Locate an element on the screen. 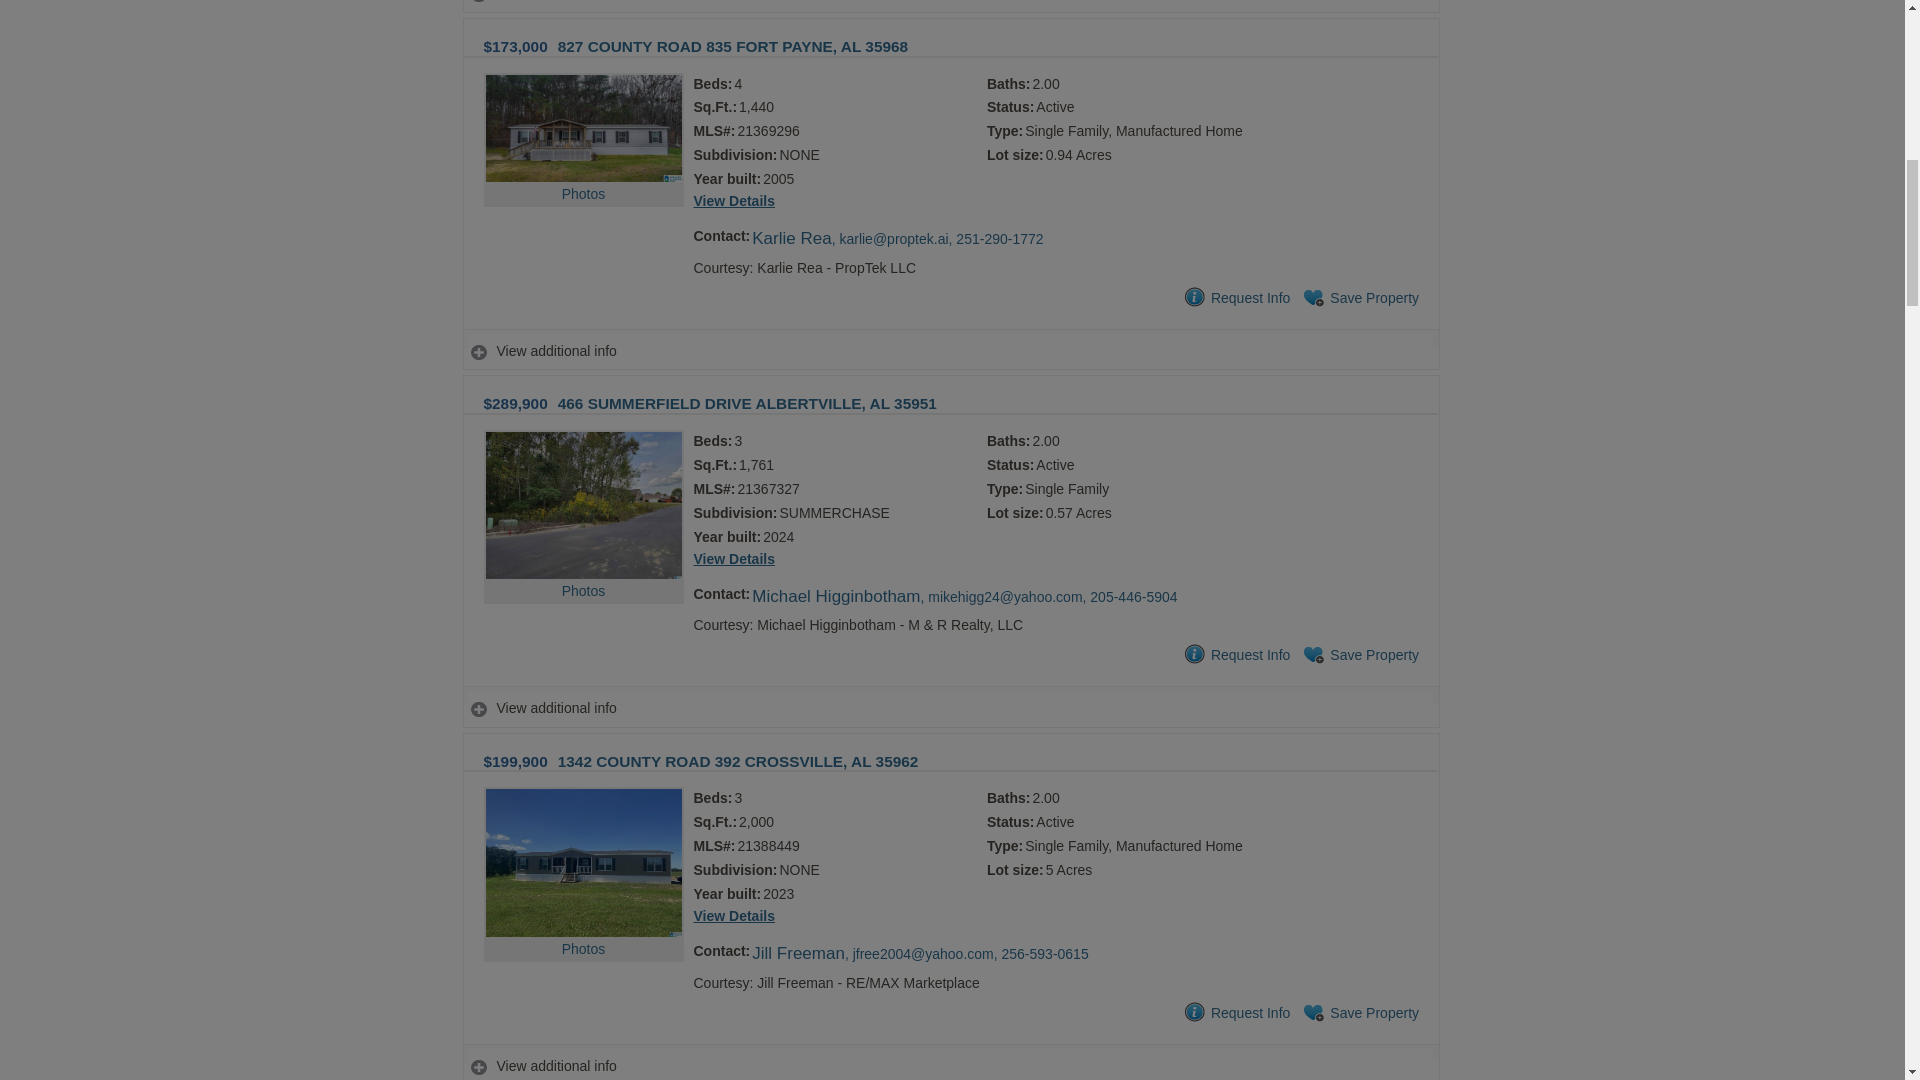  View property remarks and map is located at coordinates (950, 708).